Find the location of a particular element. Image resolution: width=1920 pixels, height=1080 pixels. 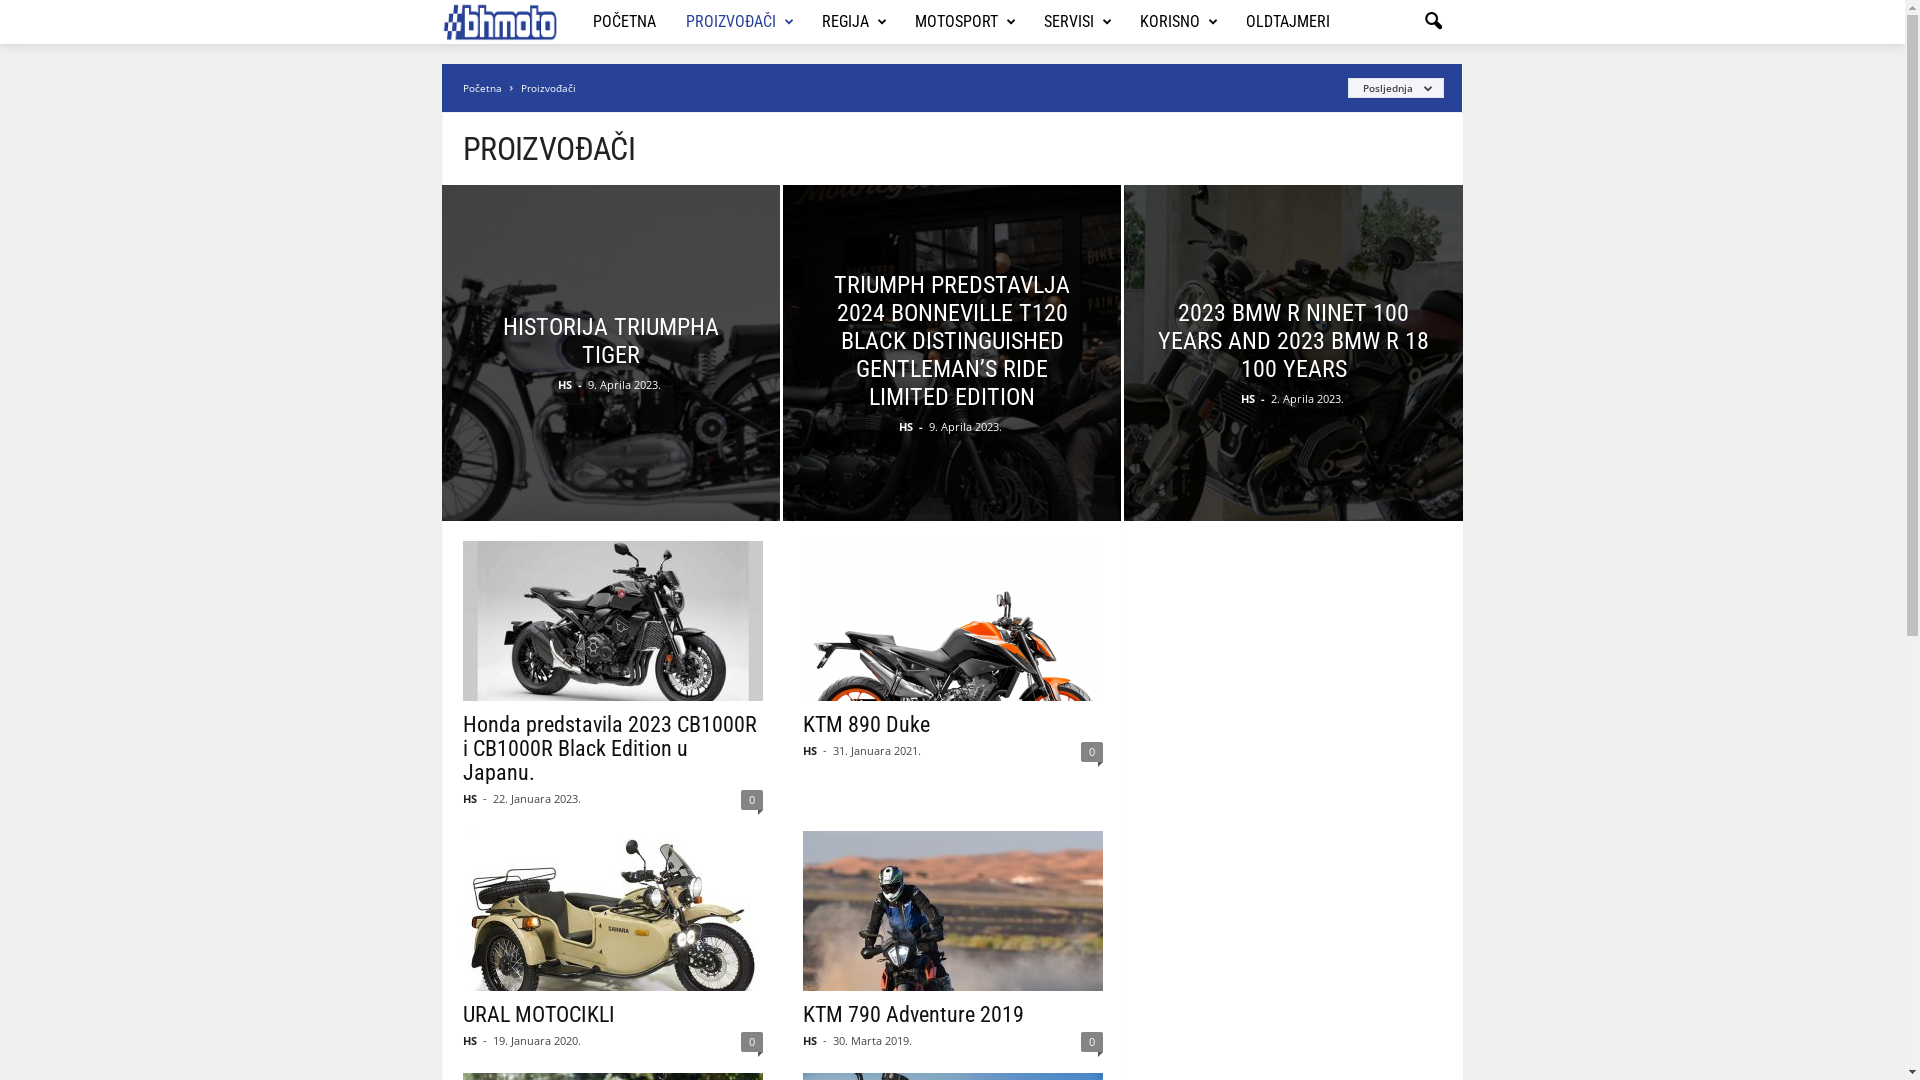

SERVISI is located at coordinates (1077, 22).